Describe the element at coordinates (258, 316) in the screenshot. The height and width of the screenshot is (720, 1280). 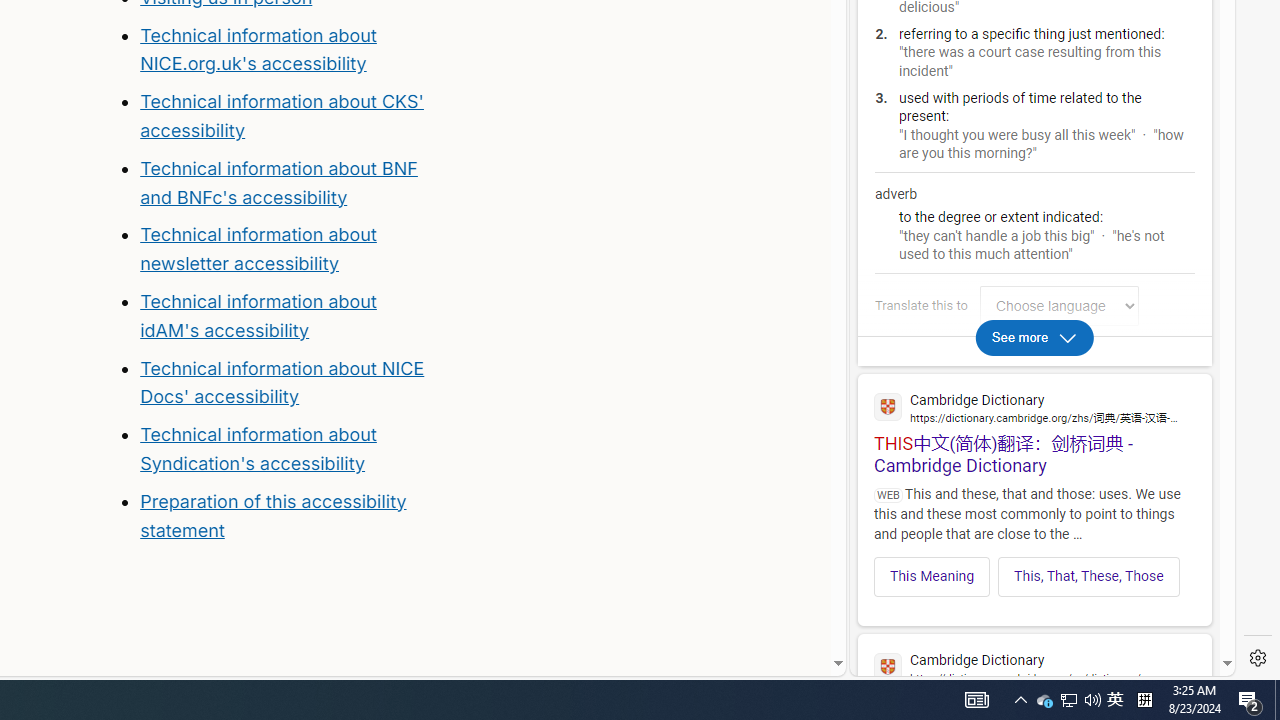
I see `Technical information about idAM's accessibility` at that location.